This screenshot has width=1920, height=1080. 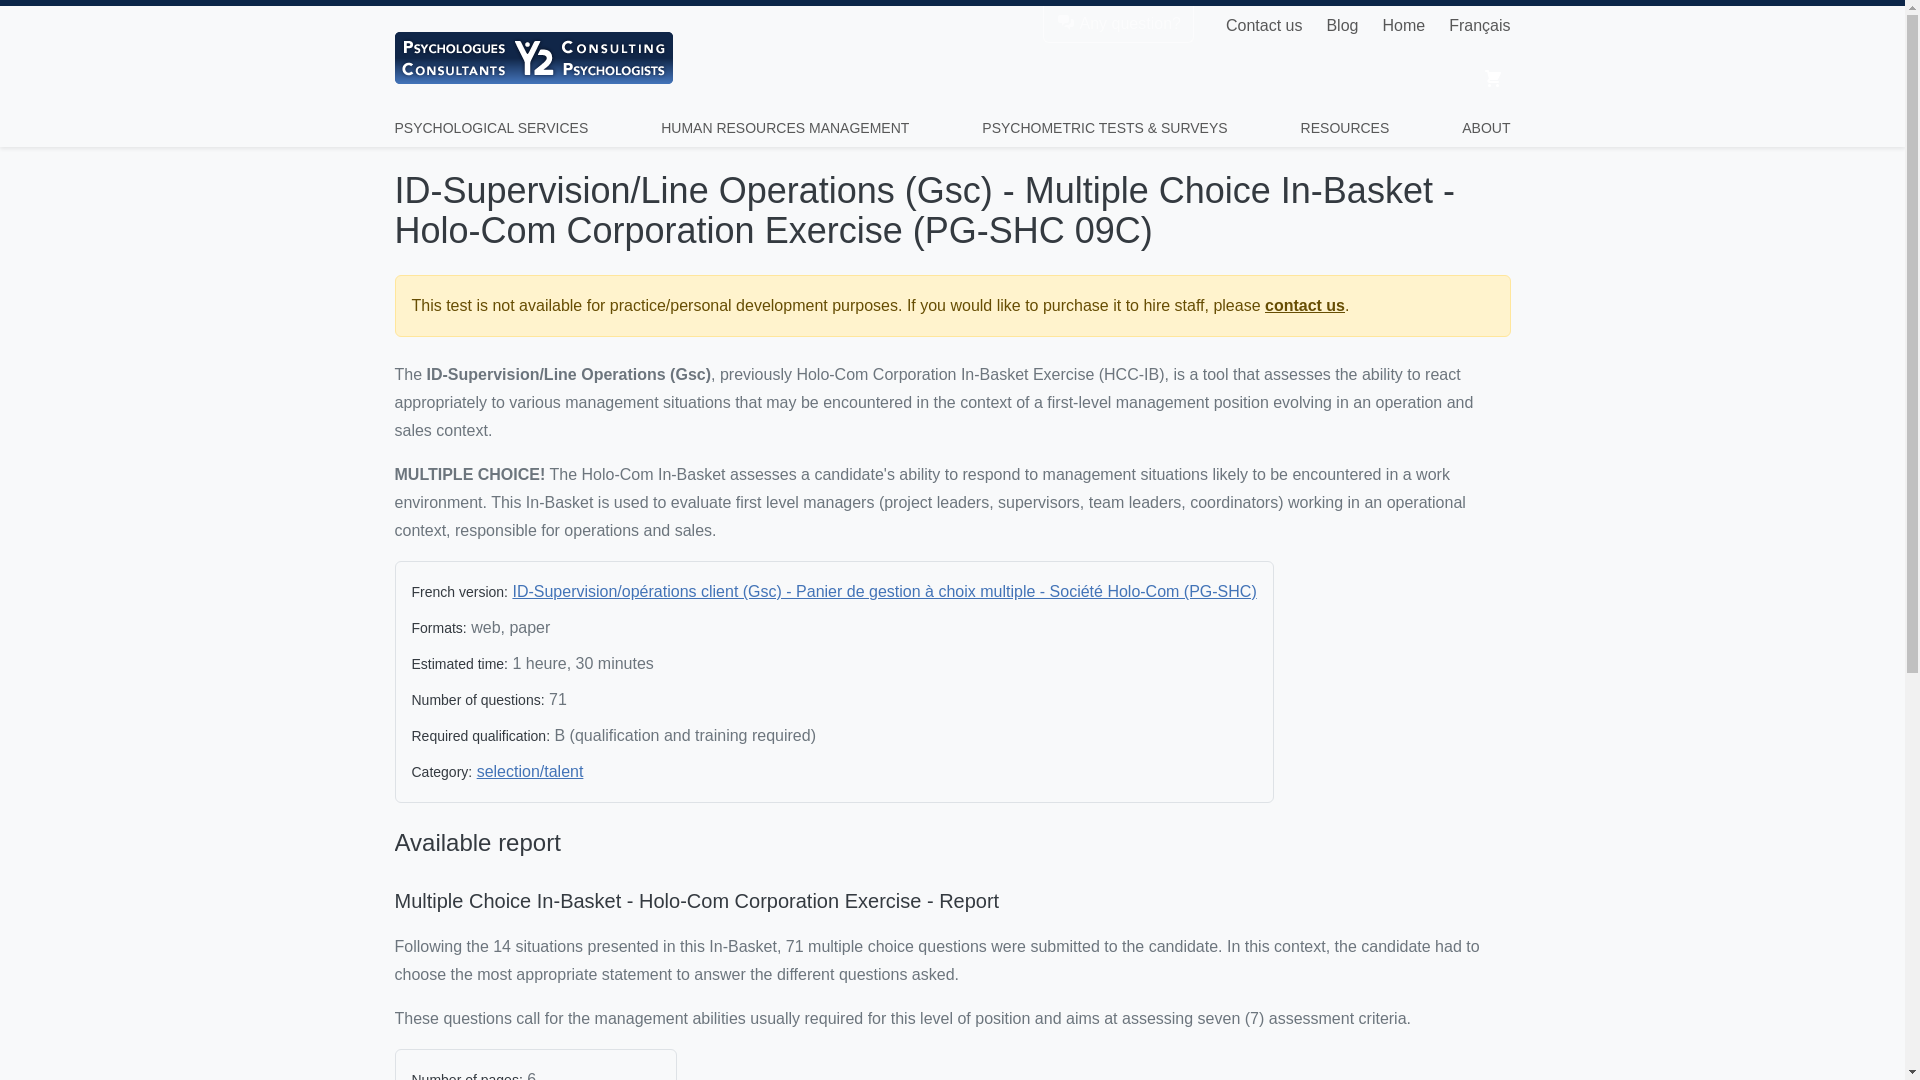 What do you see at coordinates (784, 128) in the screenshot?
I see `HUMAN RESOURCES MANAGEMENT` at bounding box center [784, 128].